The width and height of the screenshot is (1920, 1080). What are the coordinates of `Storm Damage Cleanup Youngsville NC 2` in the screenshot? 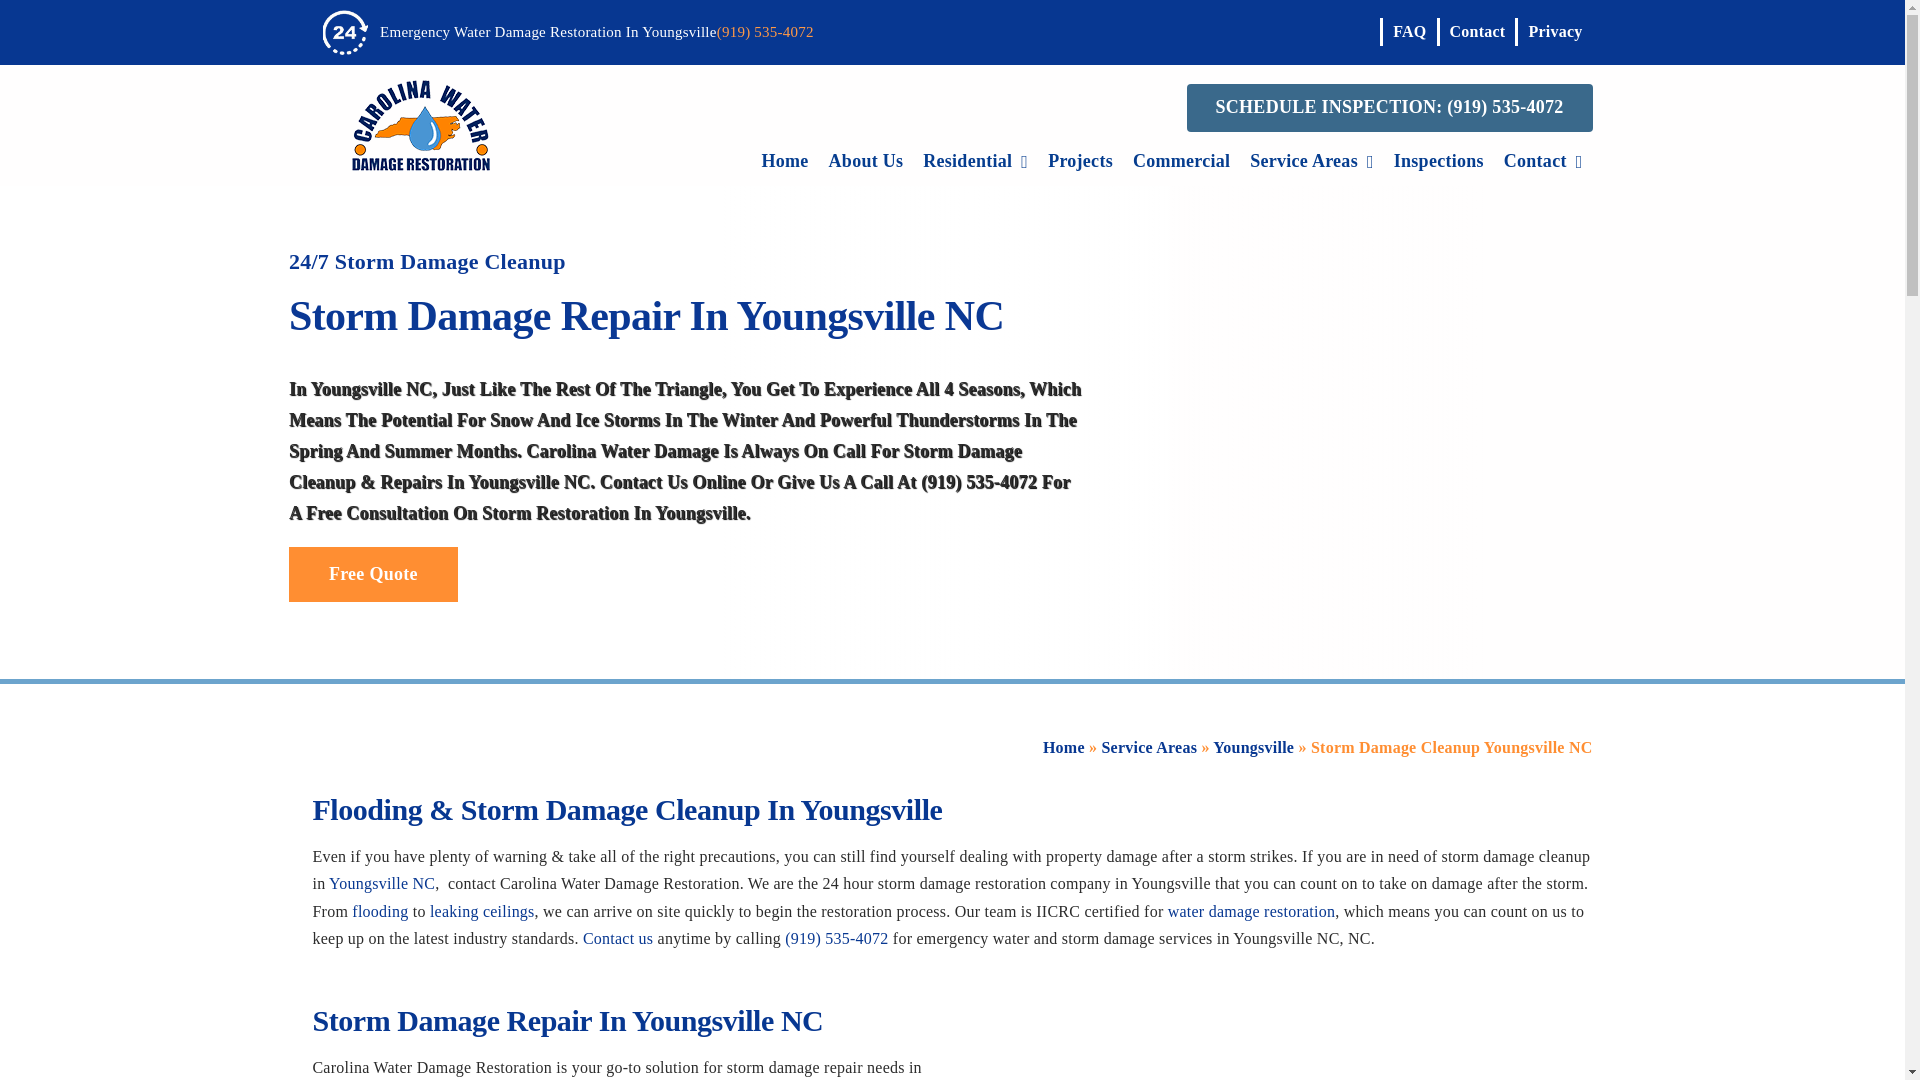 It's located at (420, 125).